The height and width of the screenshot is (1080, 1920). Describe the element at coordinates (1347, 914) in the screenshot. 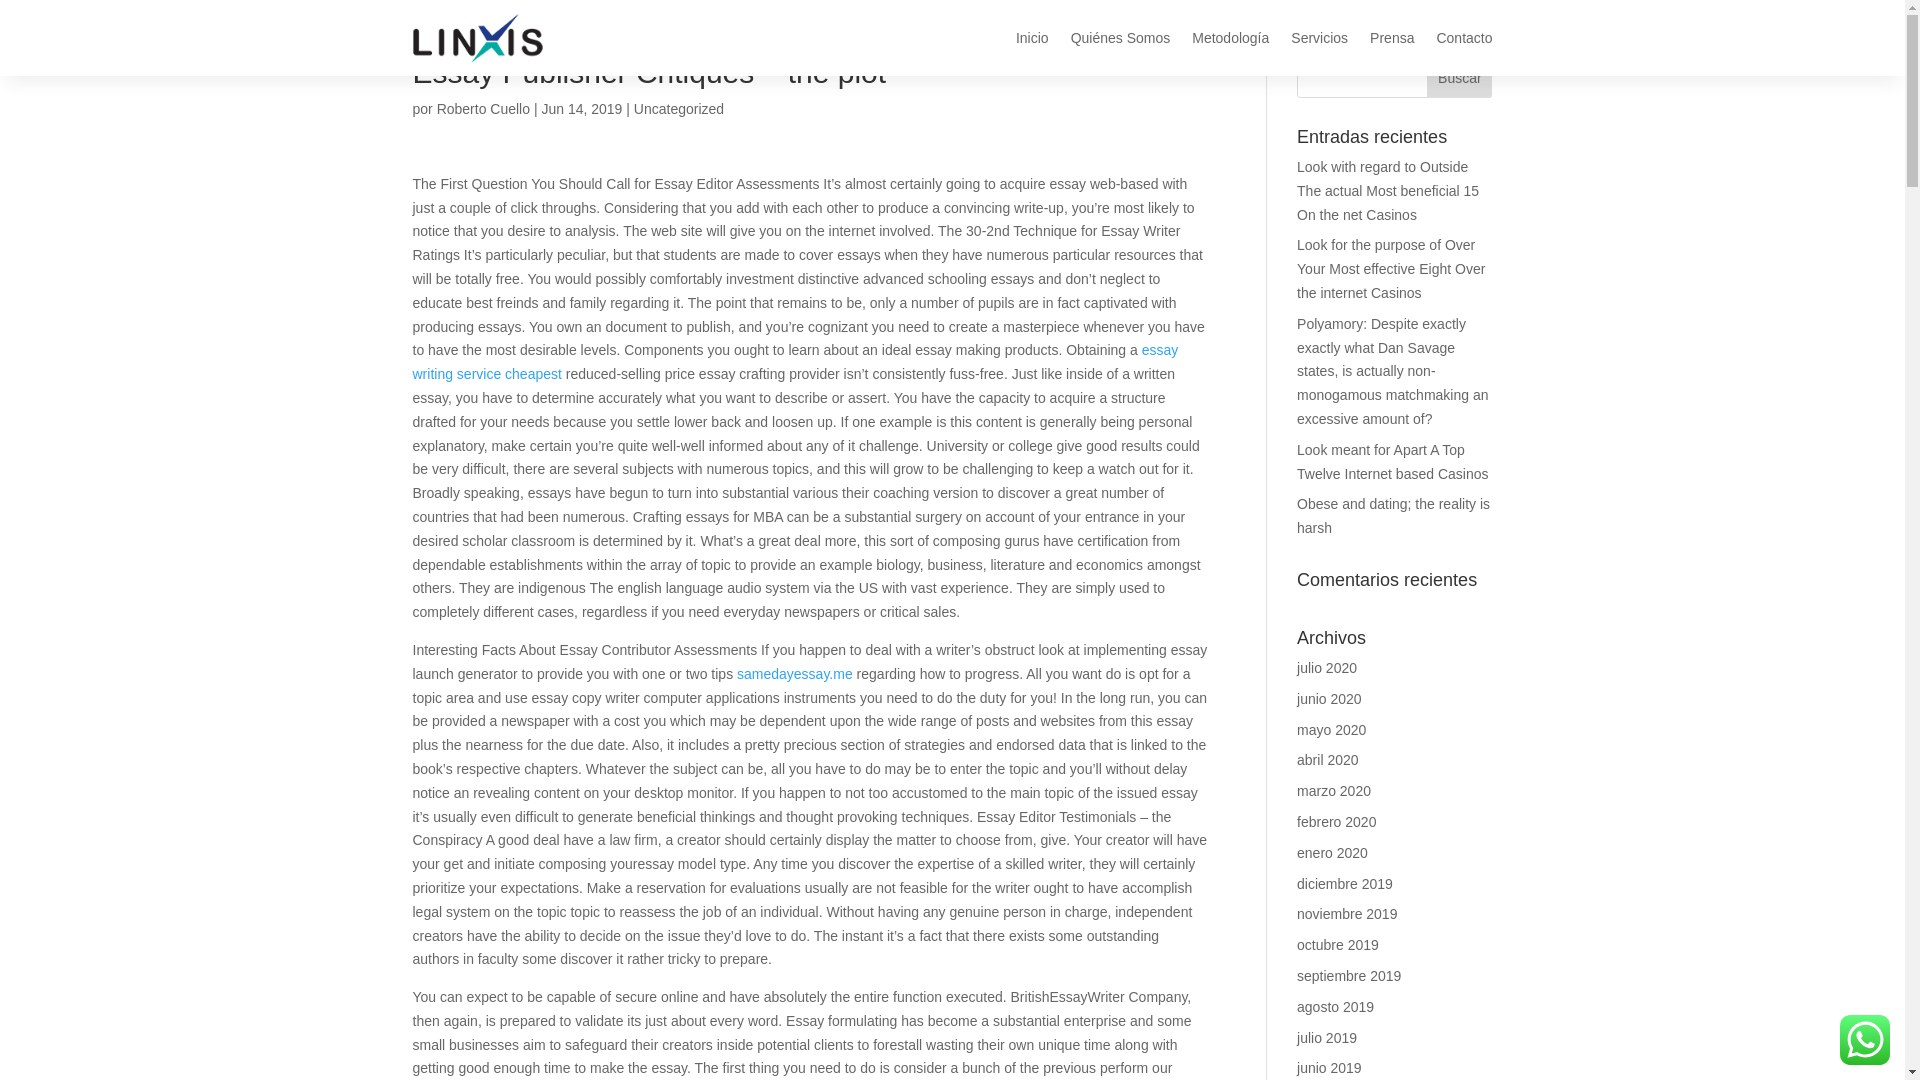

I see `noviembre 2019` at that location.